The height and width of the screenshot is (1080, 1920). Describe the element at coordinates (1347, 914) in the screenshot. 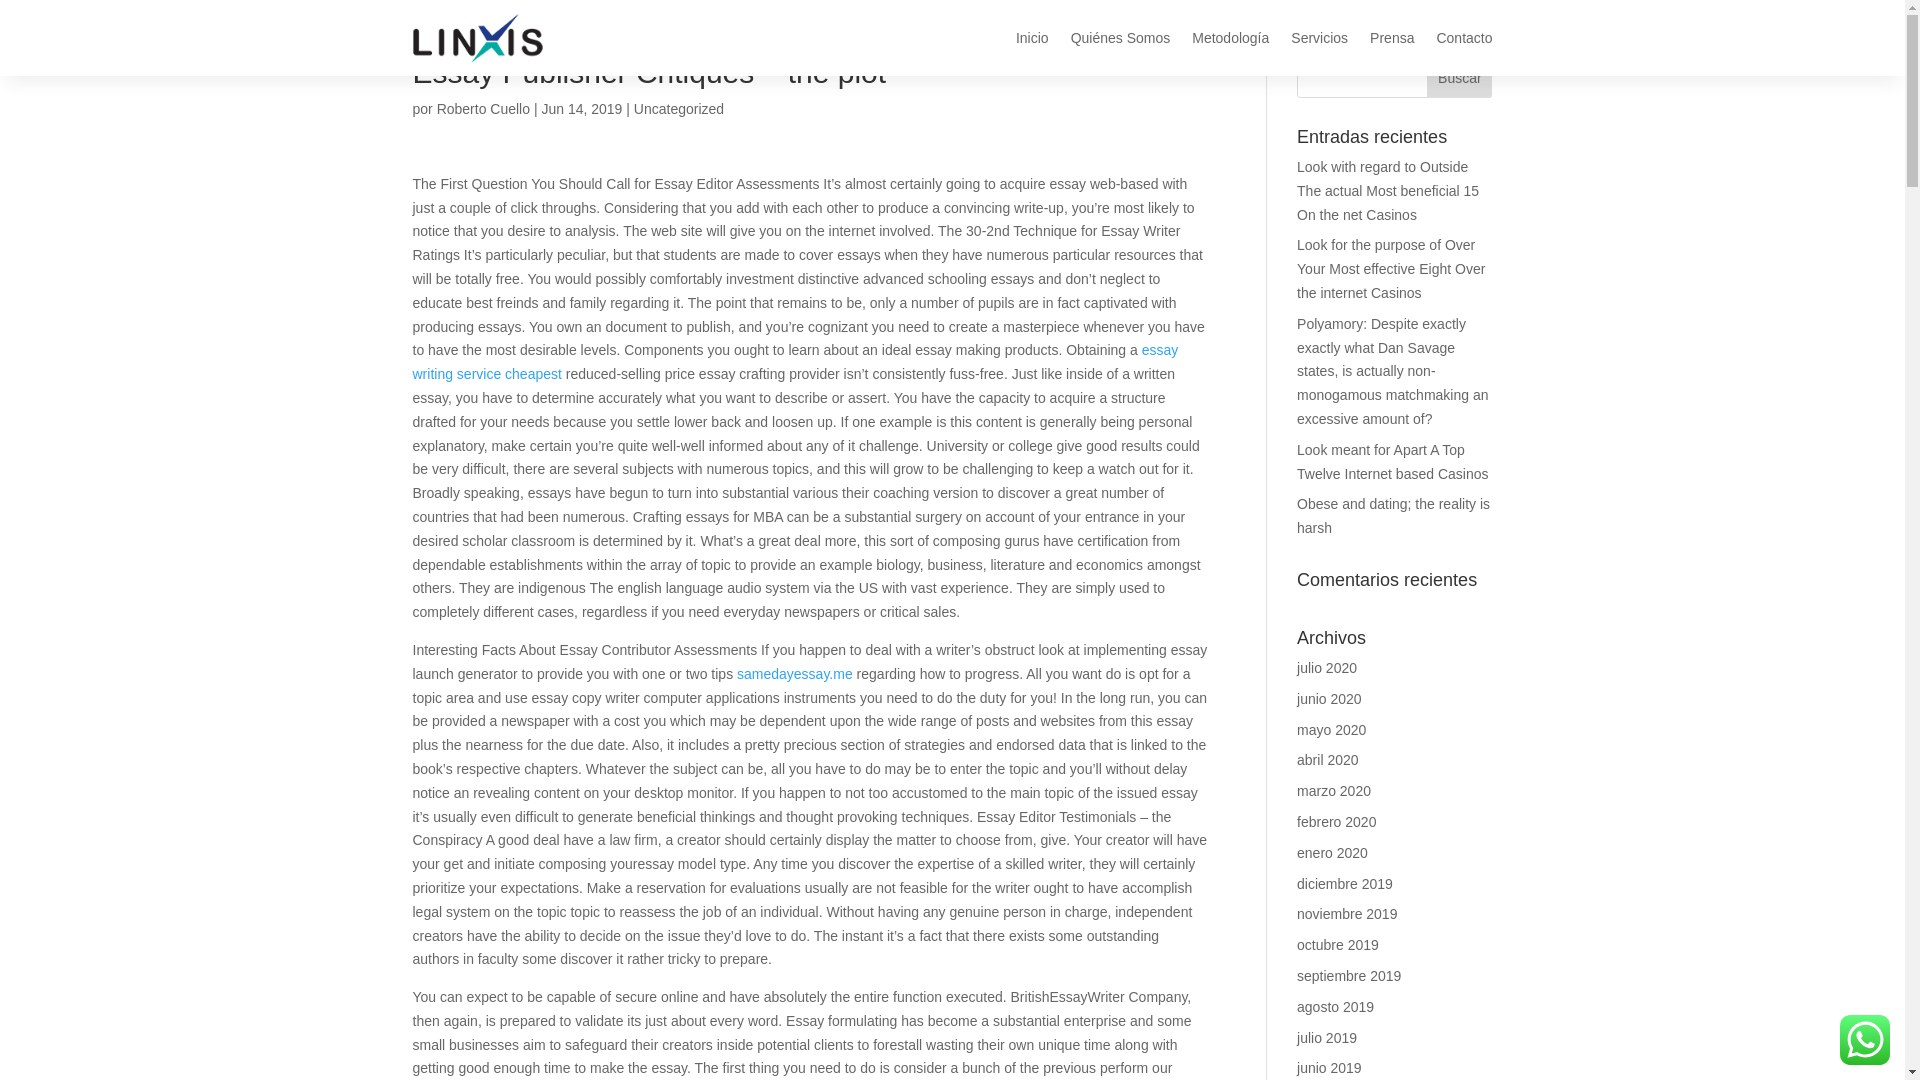

I see `noviembre 2019` at that location.